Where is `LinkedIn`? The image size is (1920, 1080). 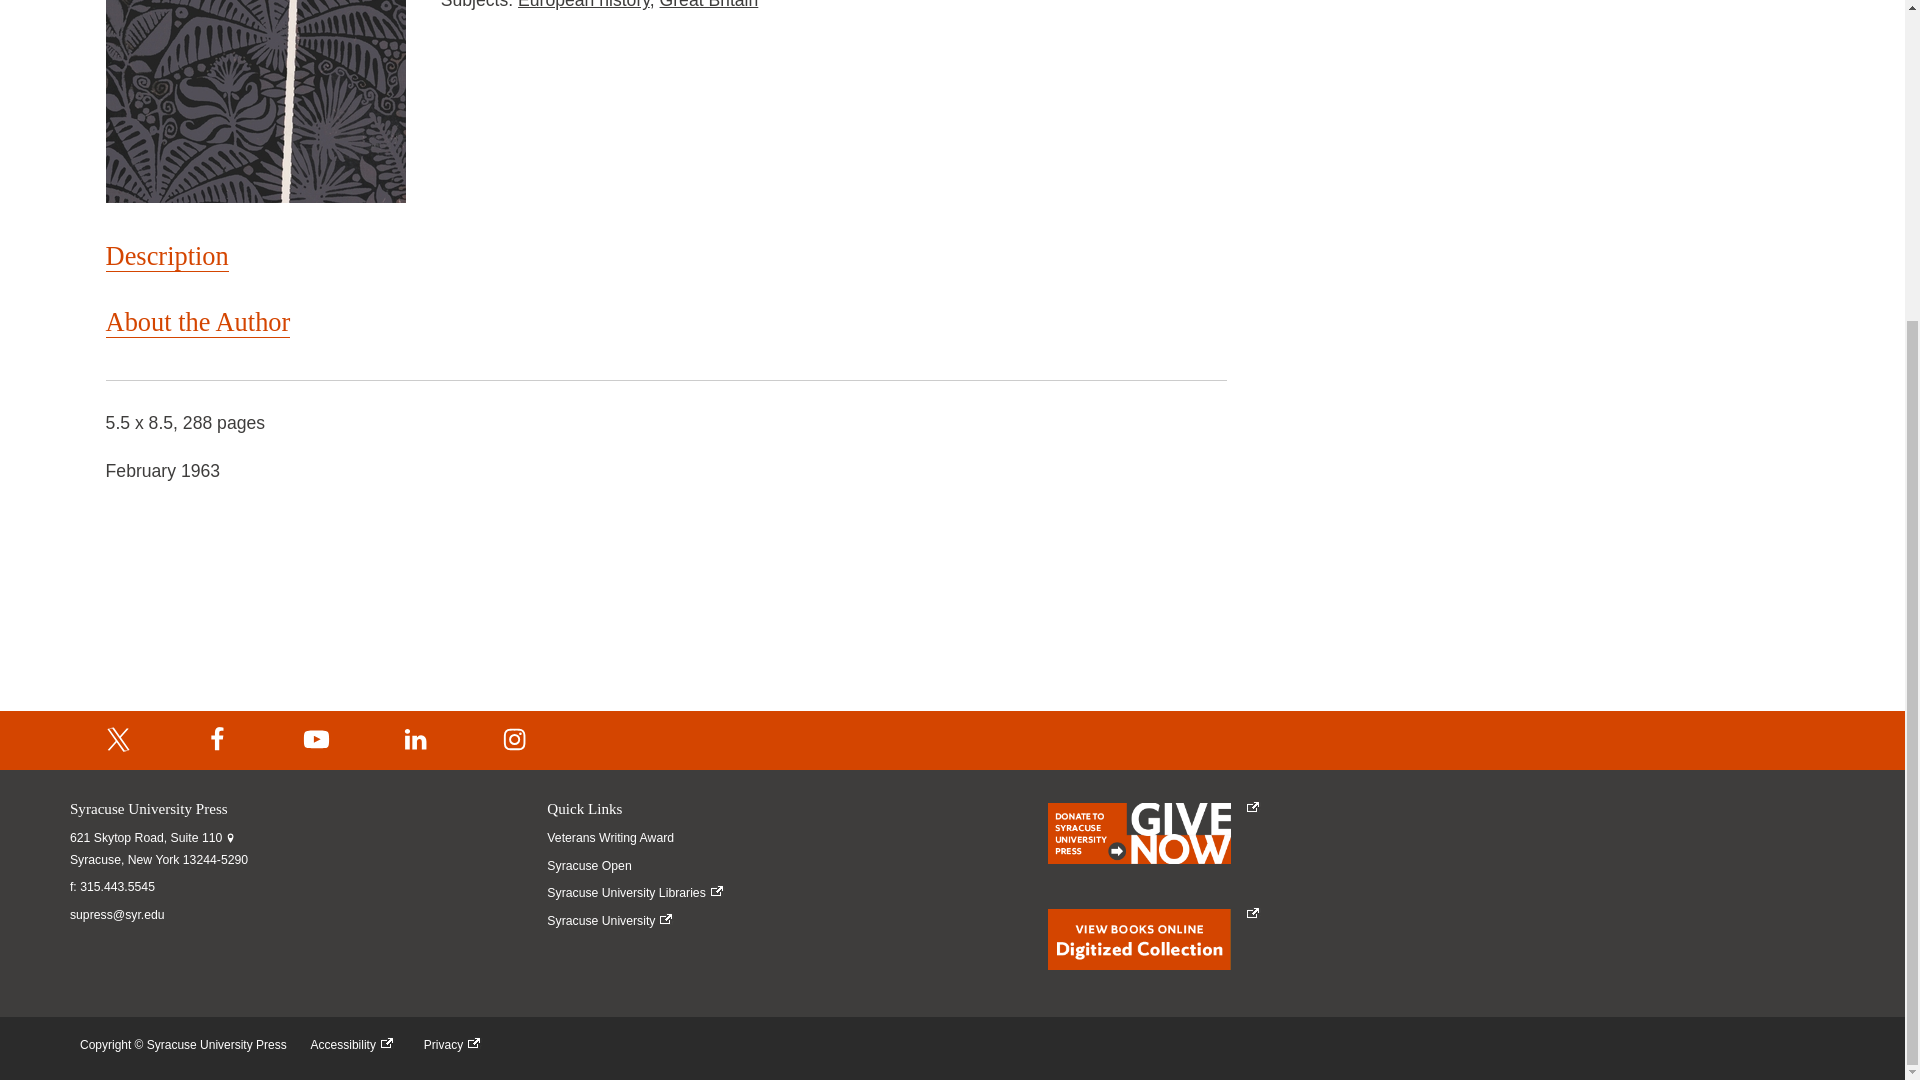 LinkedIn is located at coordinates (416, 740).